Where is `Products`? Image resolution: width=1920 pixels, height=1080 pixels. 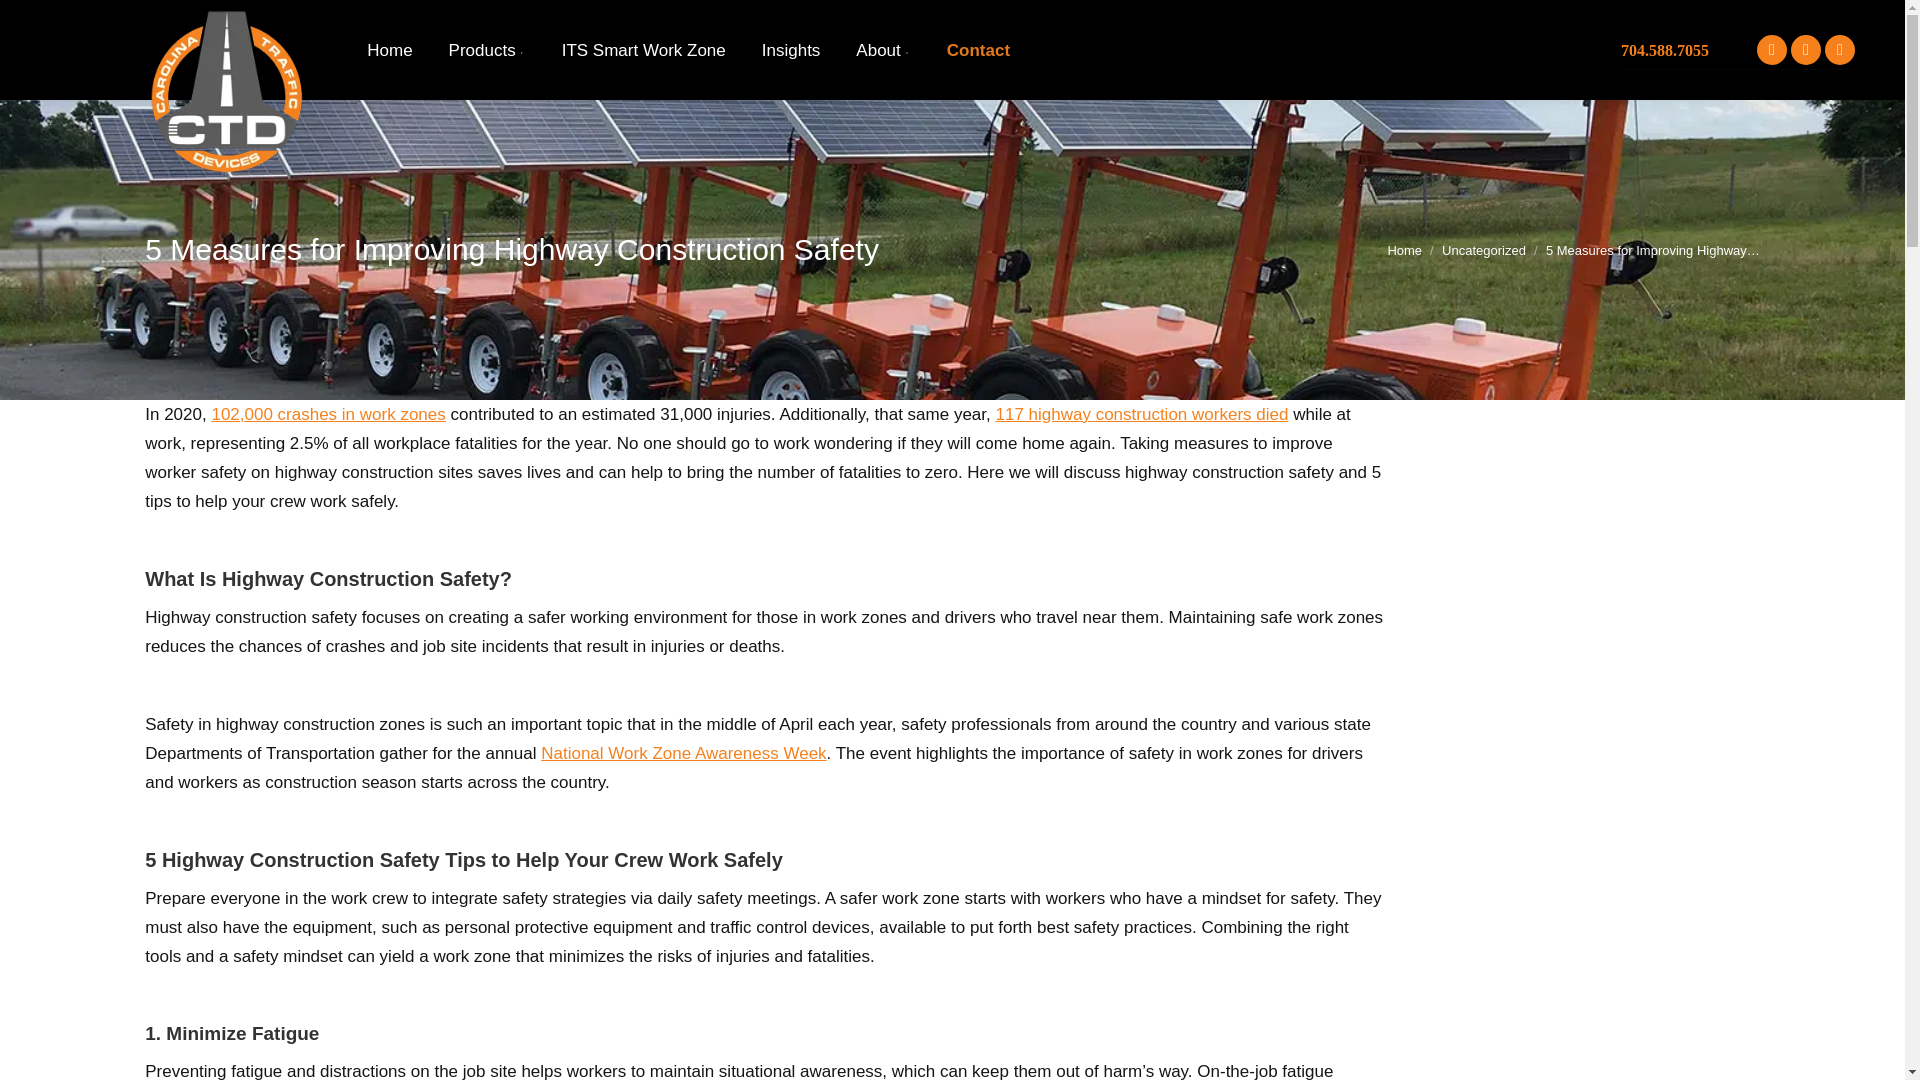
Products is located at coordinates (487, 50).